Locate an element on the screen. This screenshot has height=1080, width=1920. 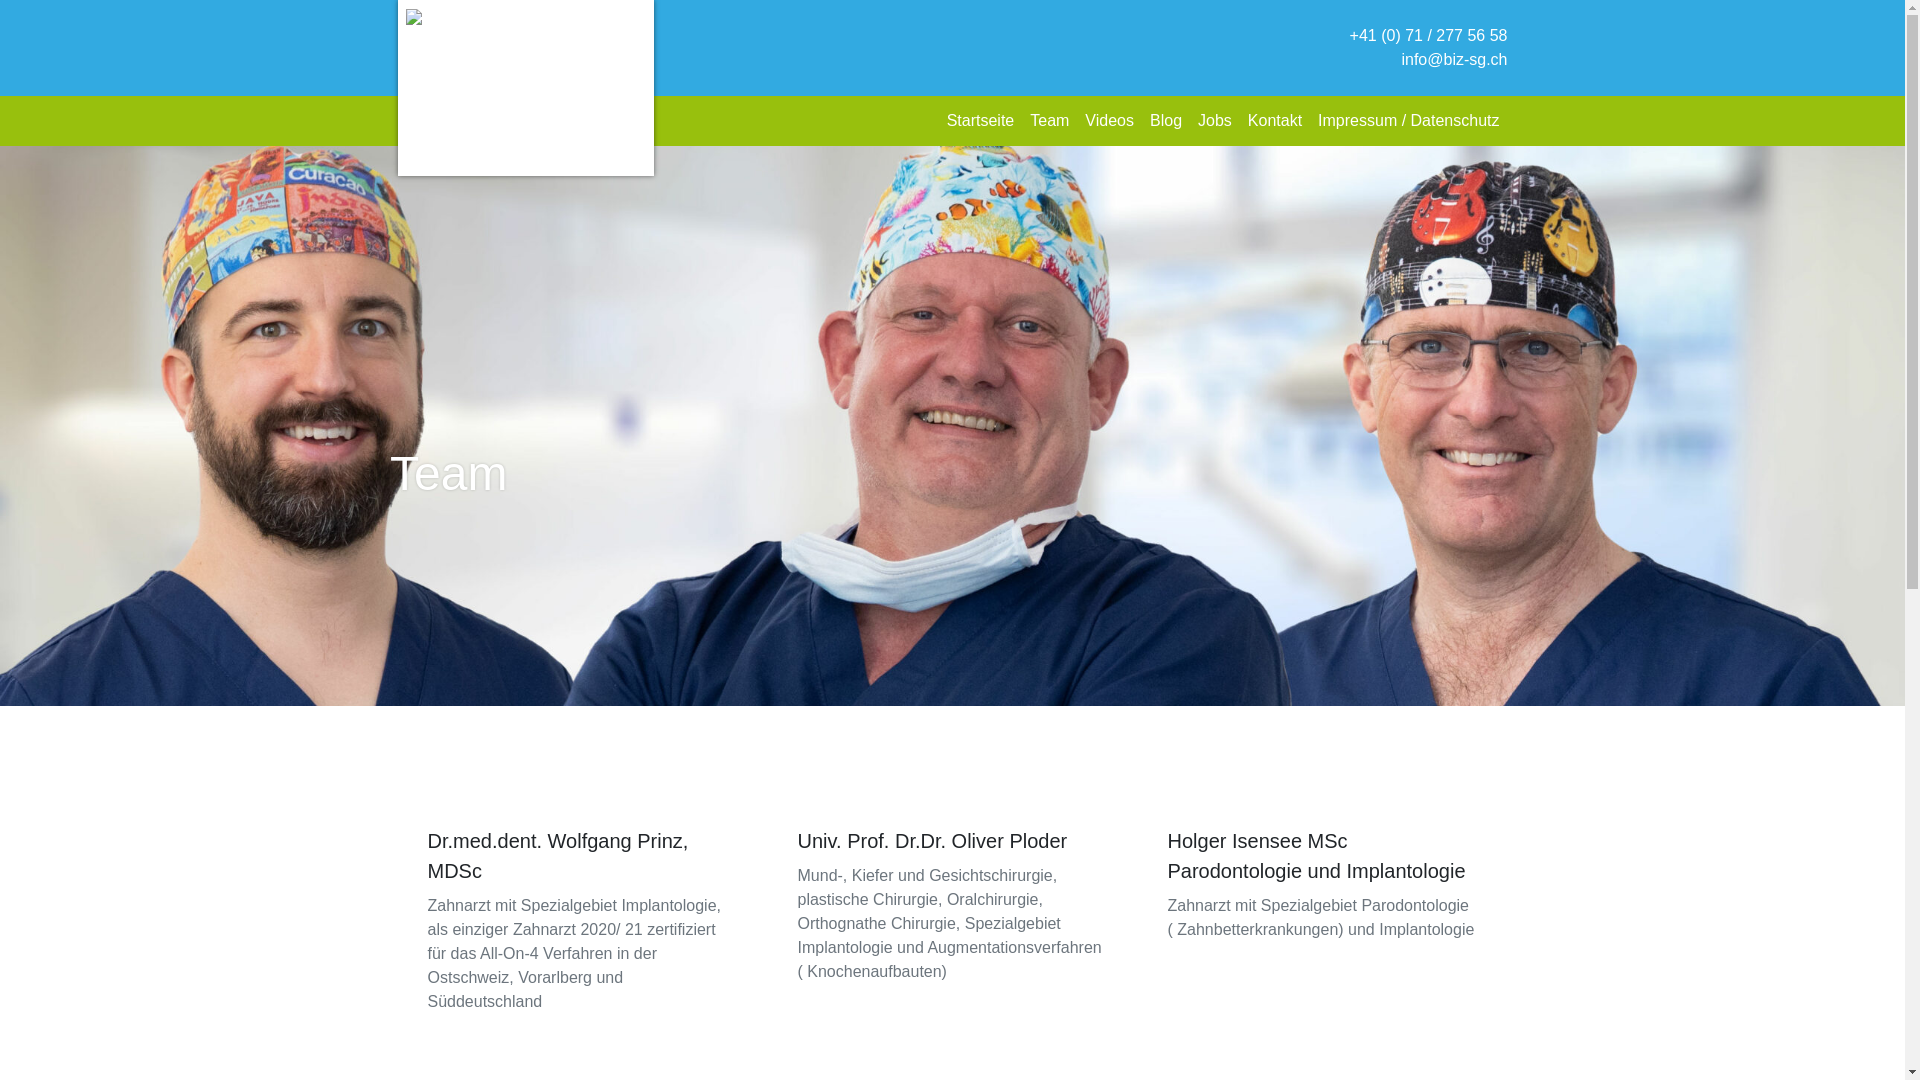
Team is located at coordinates (1050, 120).